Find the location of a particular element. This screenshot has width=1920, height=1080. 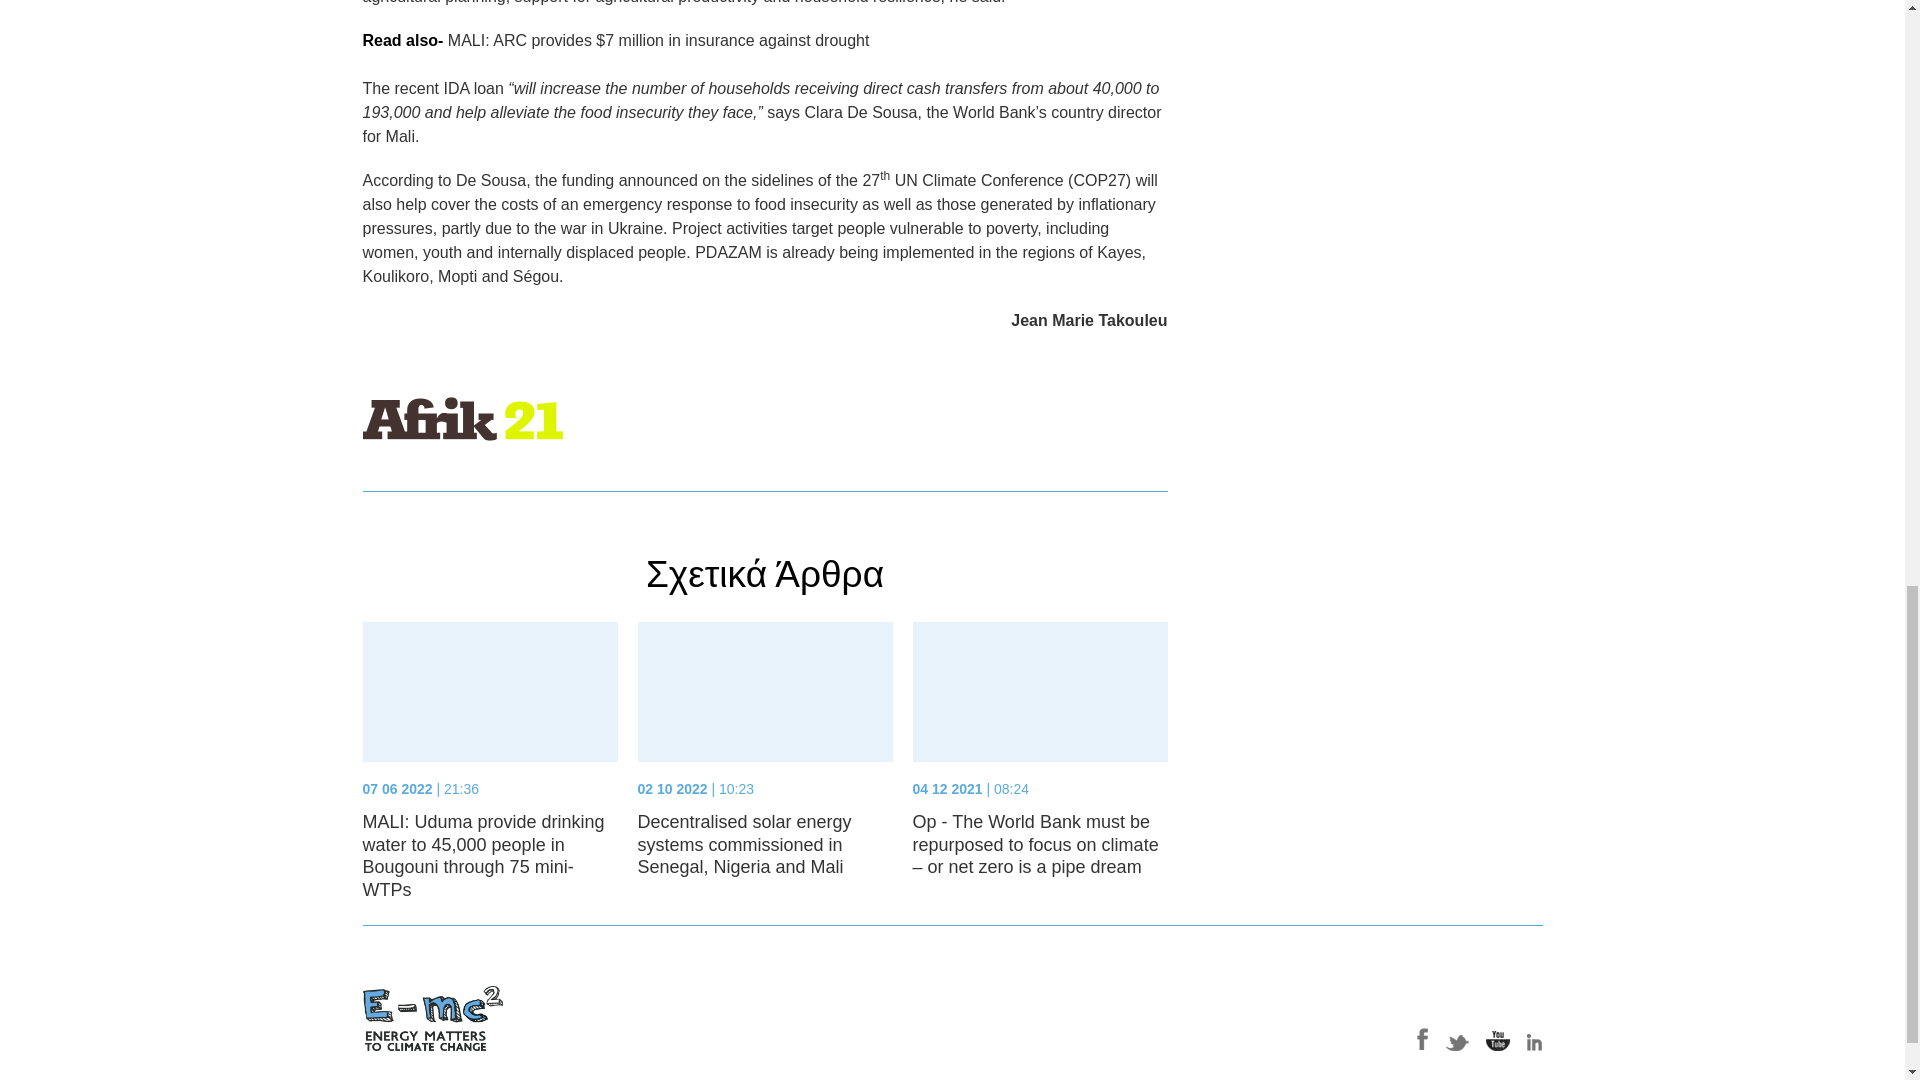

Follow us on Twitter is located at coordinates (1458, 1039).